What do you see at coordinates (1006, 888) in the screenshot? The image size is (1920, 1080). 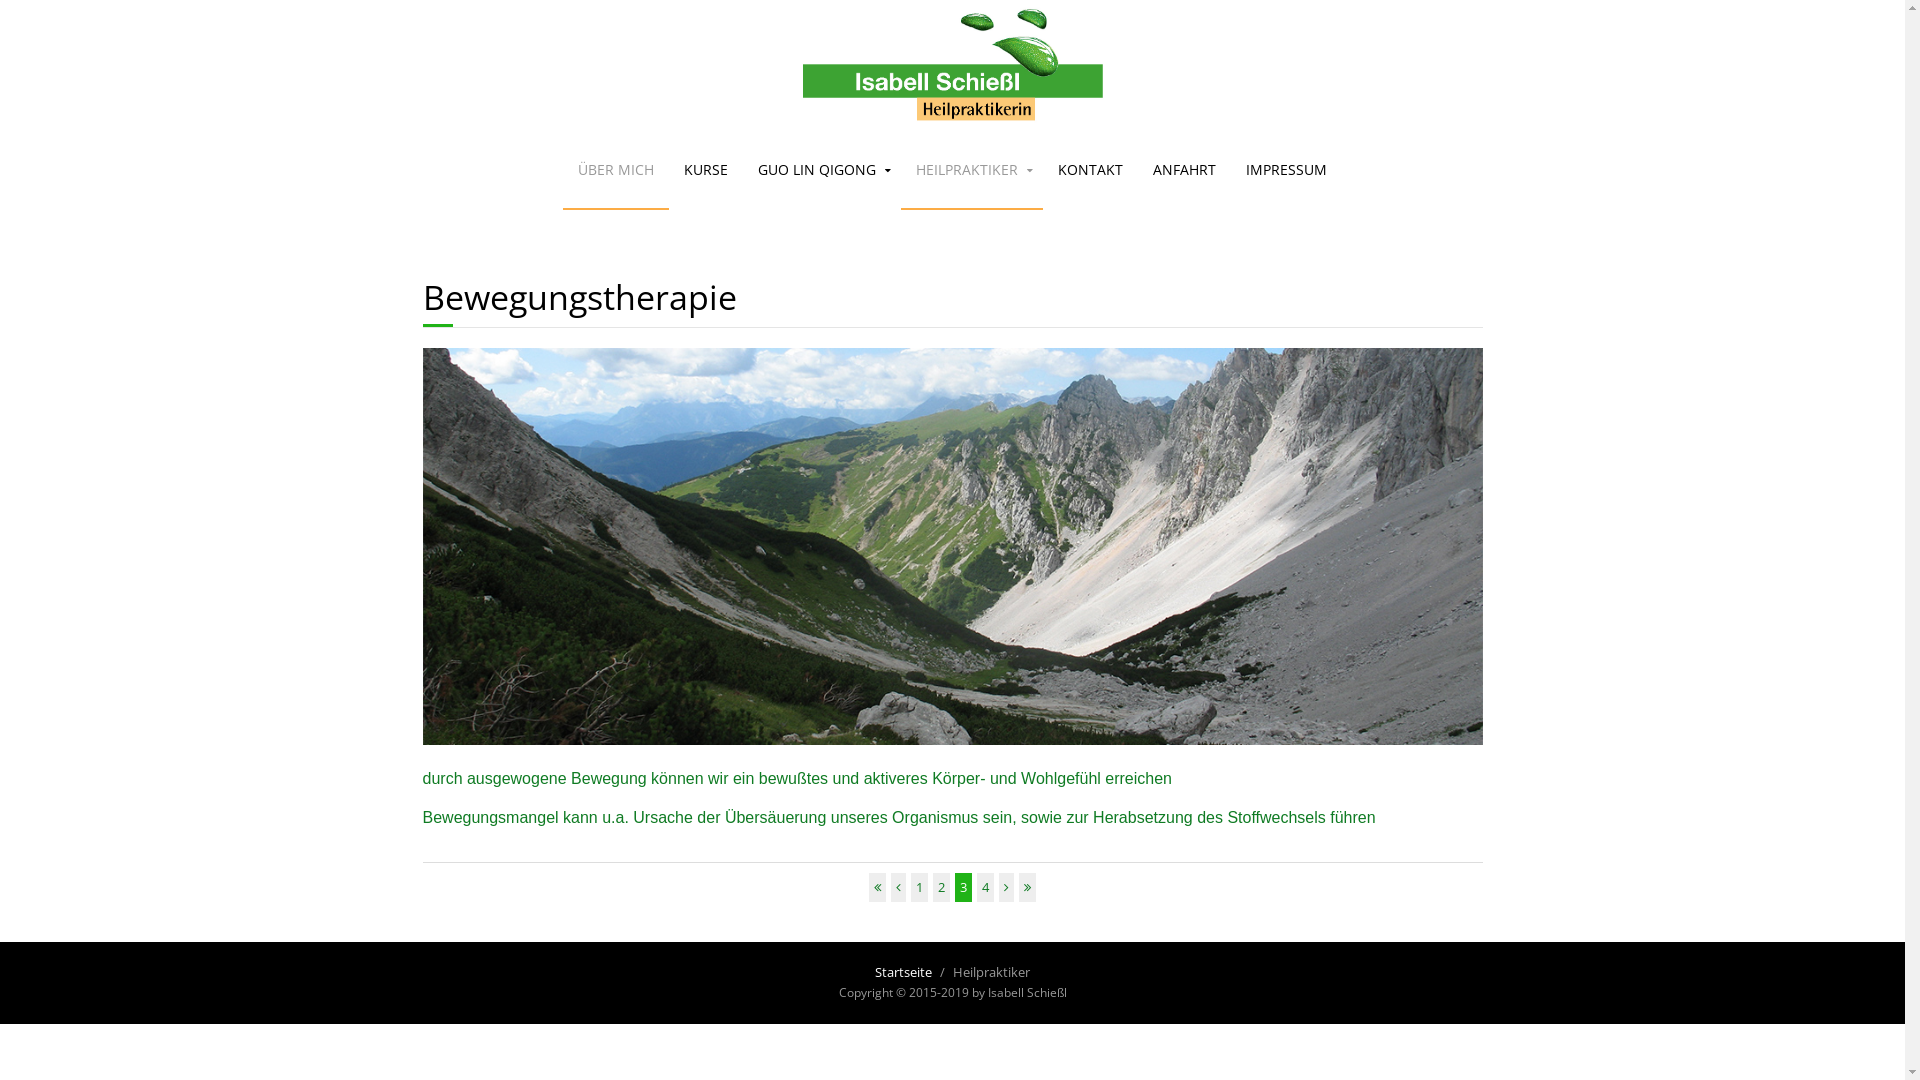 I see `Weiter` at bounding box center [1006, 888].